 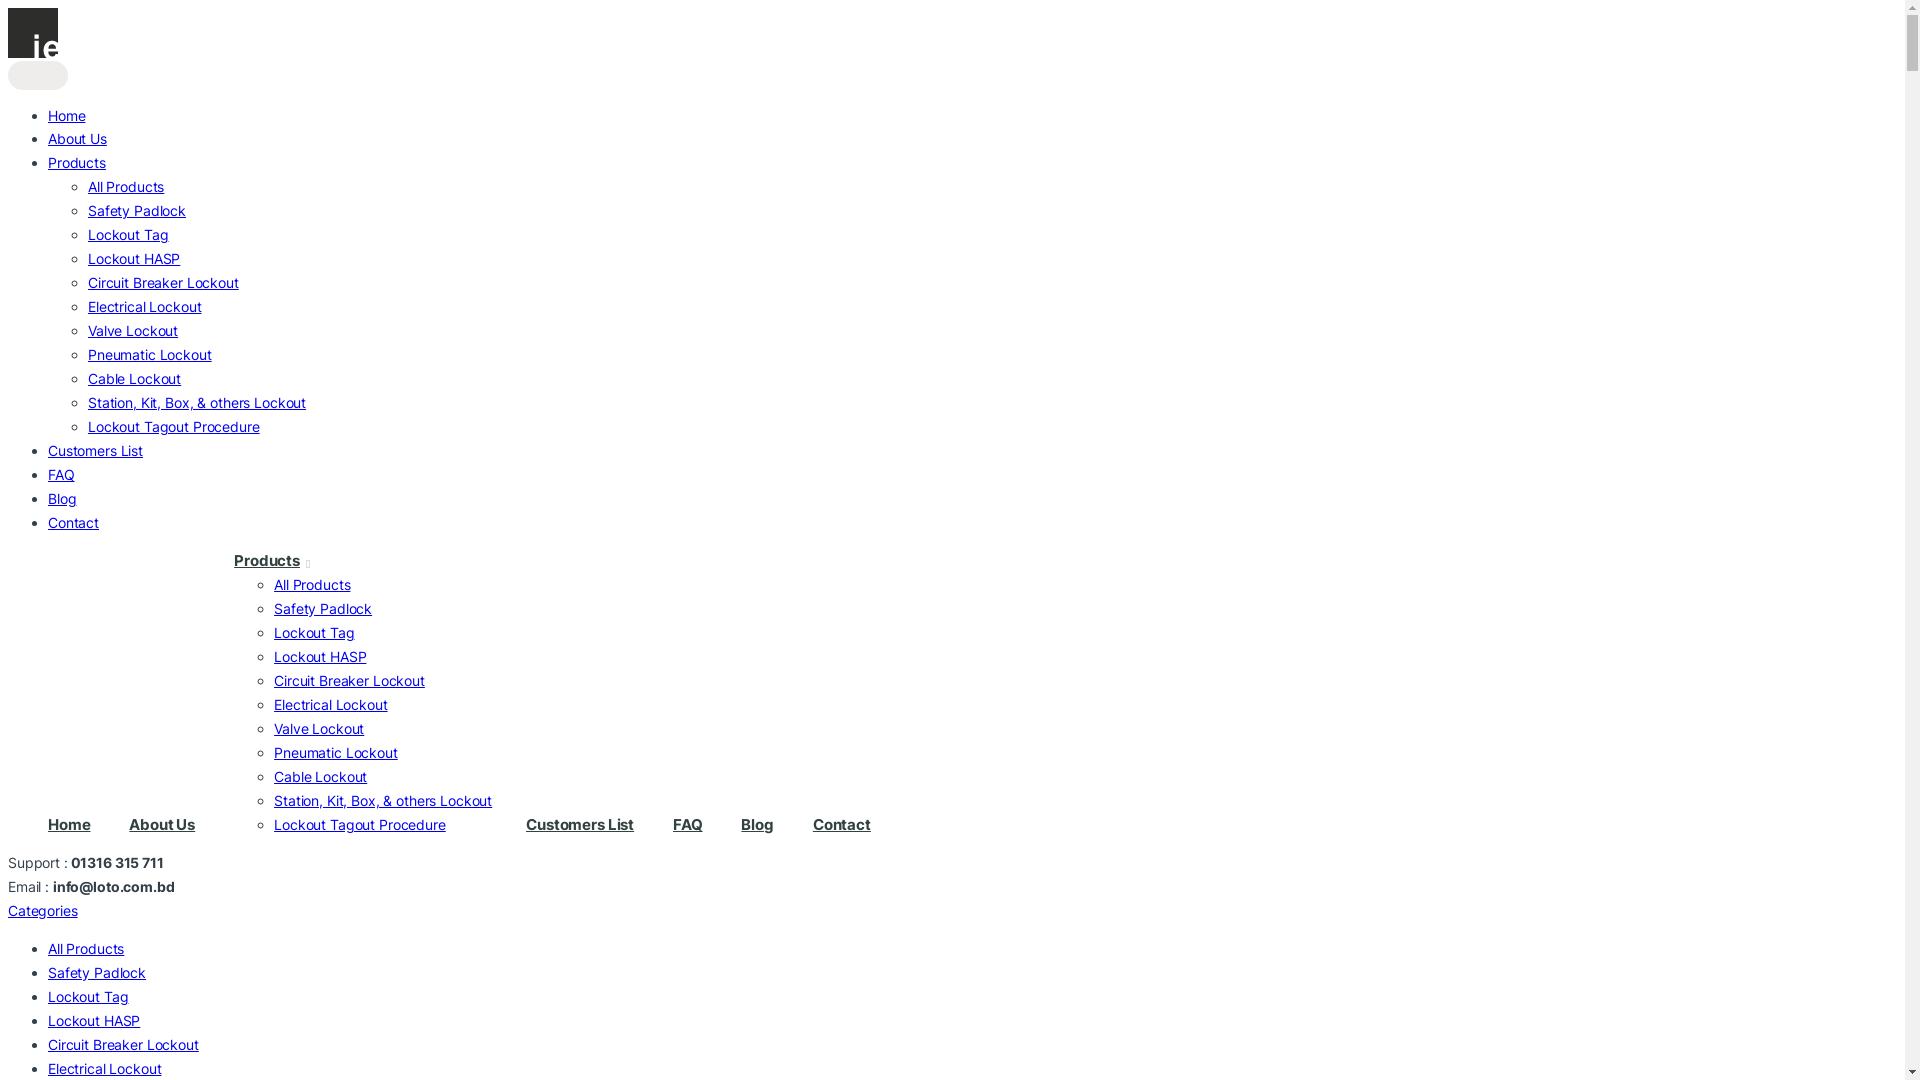 What do you see at coordinates (688, 825) in the screenshot?
I see `FAQ` at bounding box center [688, 825].